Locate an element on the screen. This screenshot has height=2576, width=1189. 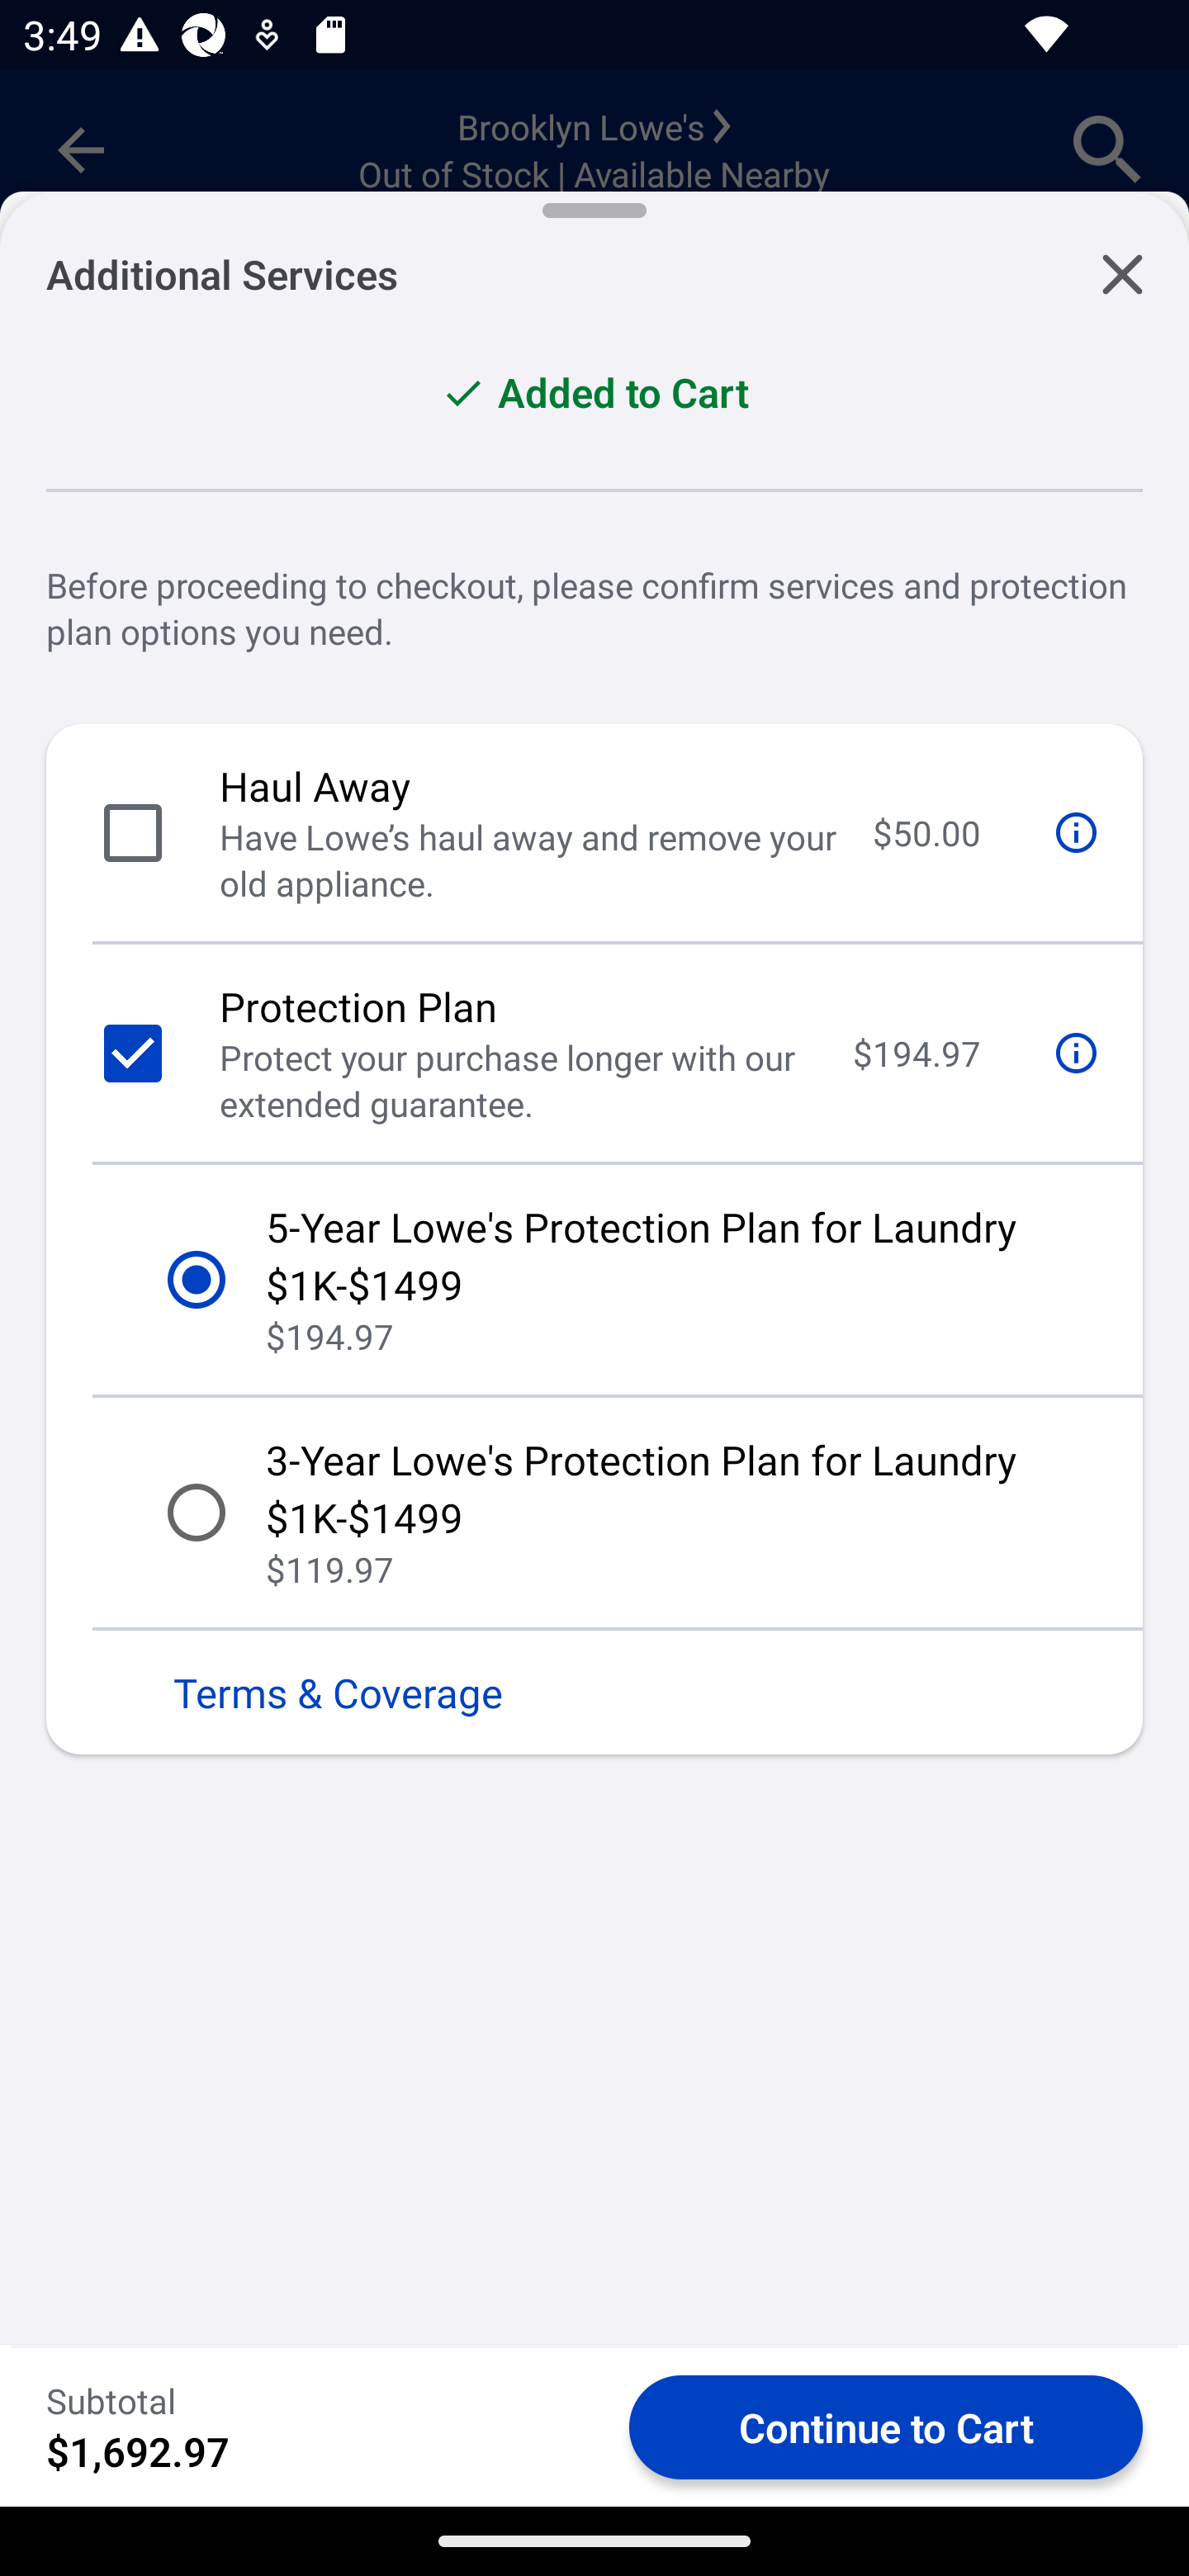
Close is located at coordinates (1121, 263).